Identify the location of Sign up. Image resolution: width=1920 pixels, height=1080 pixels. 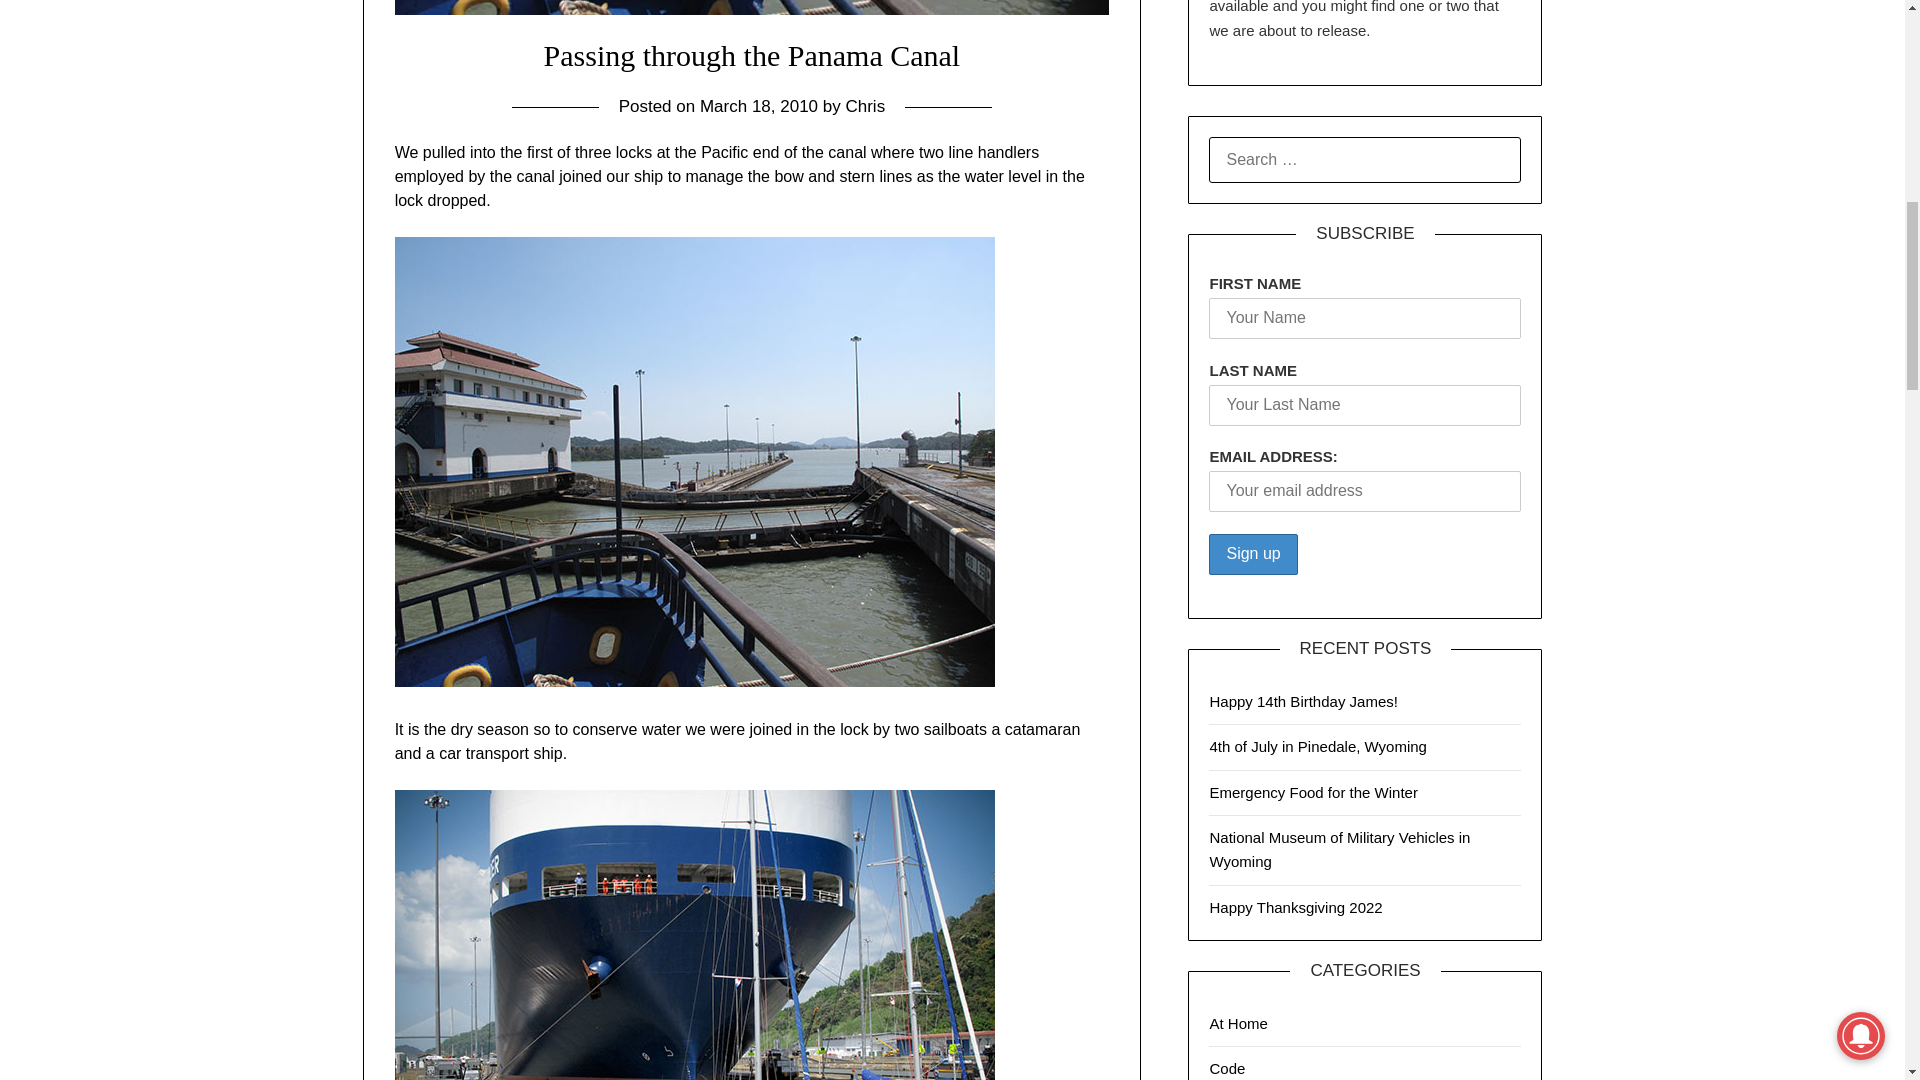
(1253, 554).